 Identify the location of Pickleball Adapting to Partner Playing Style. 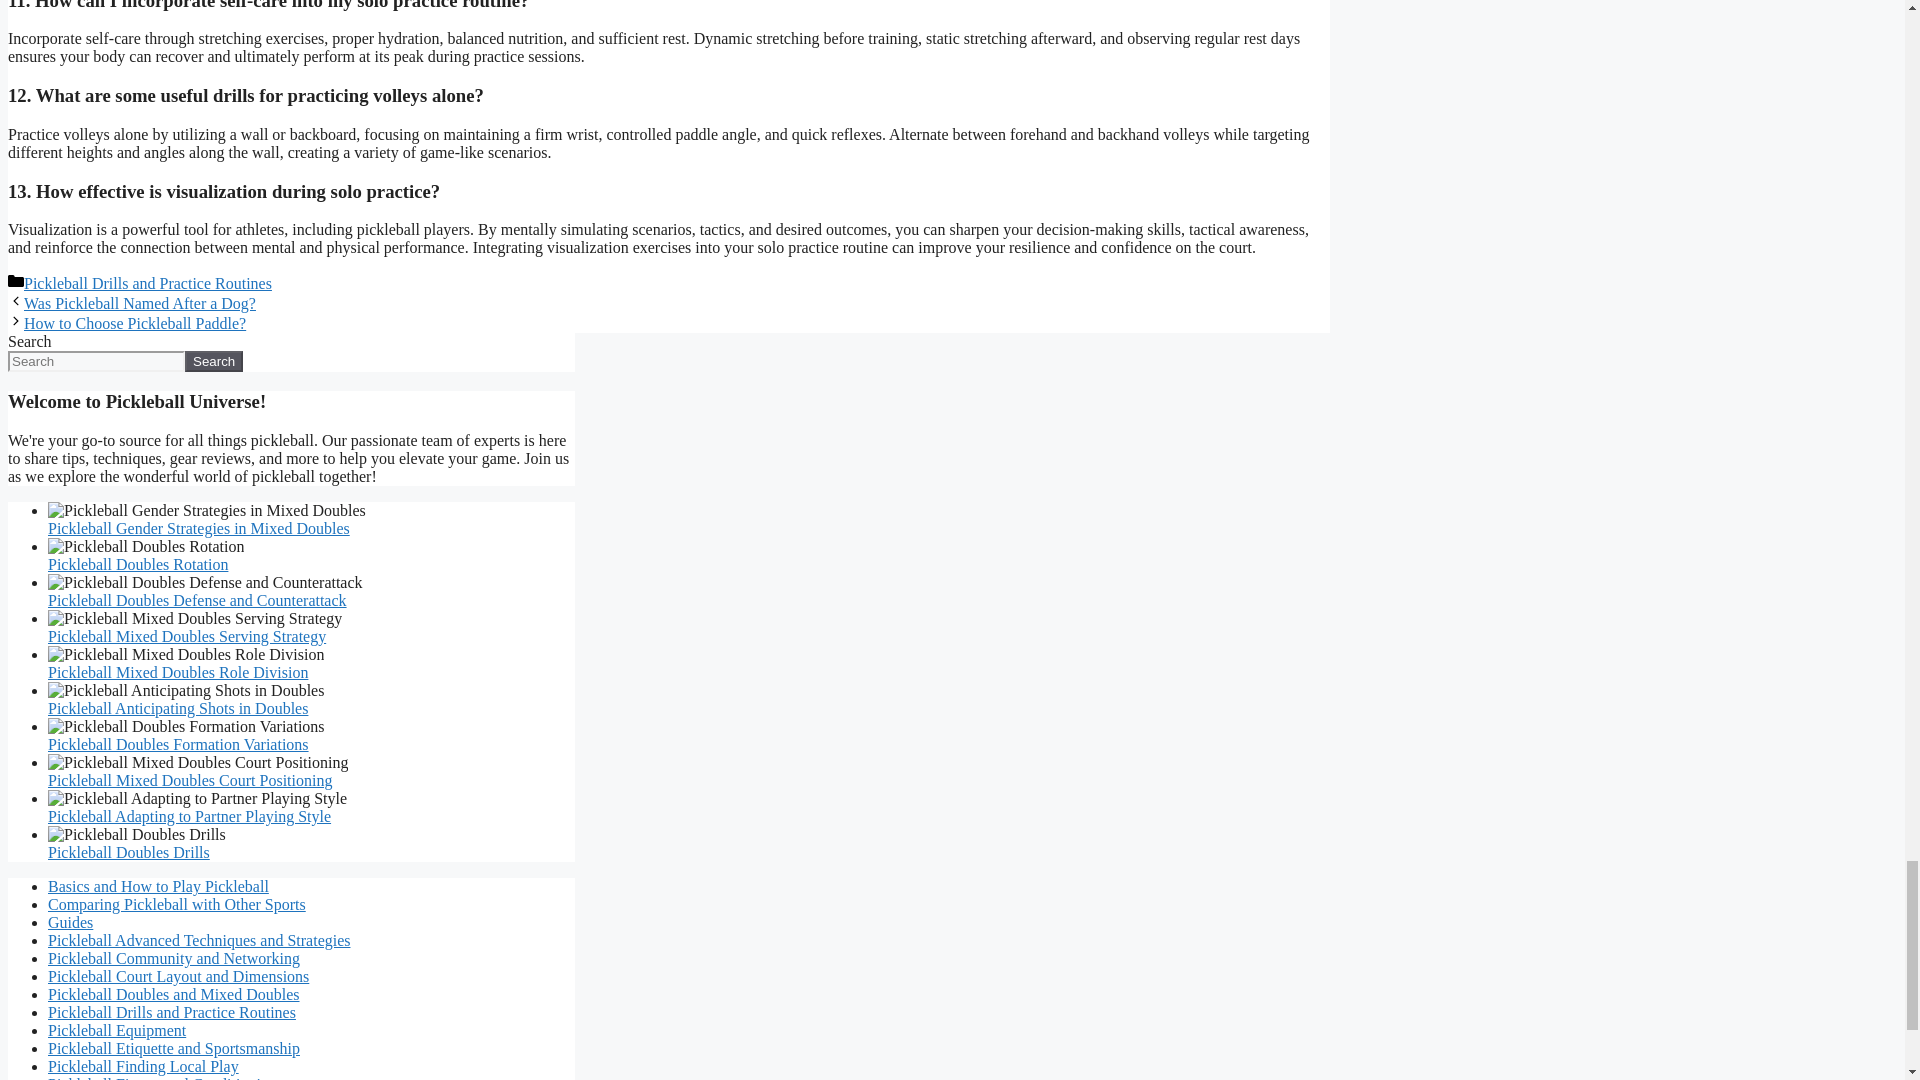
(189, 816).